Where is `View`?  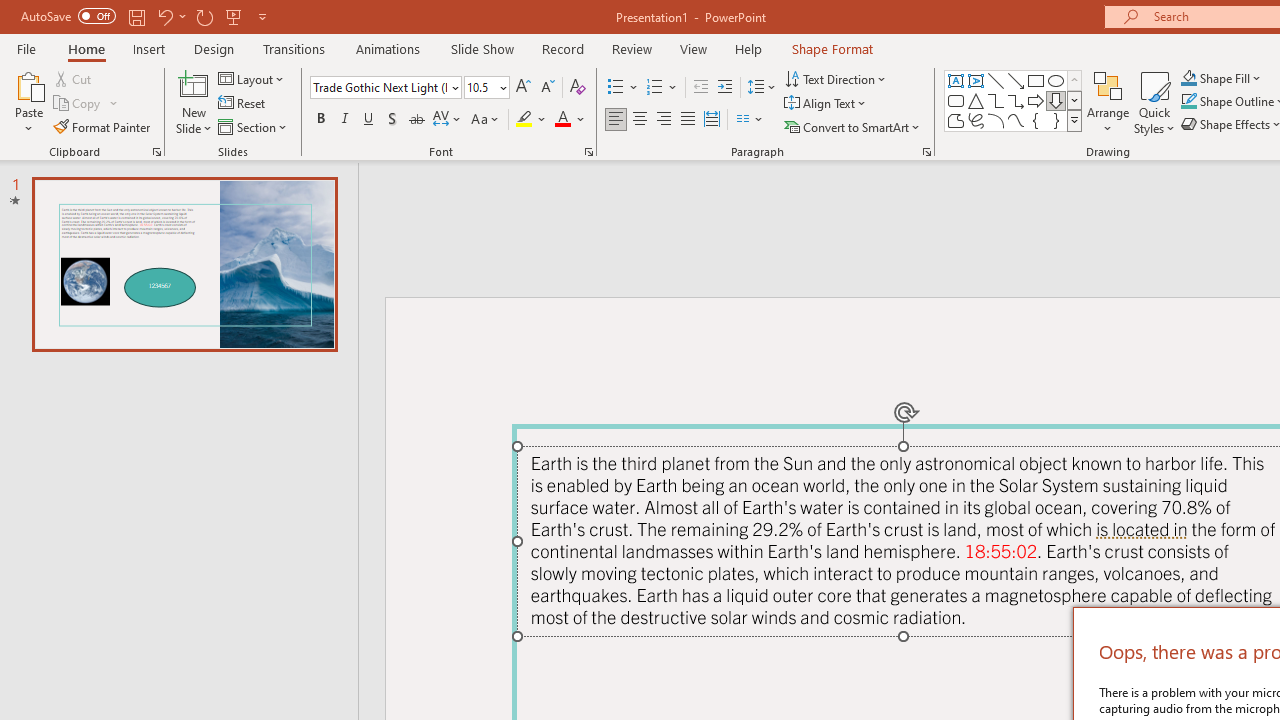
View is located at coordinates (693, 48).